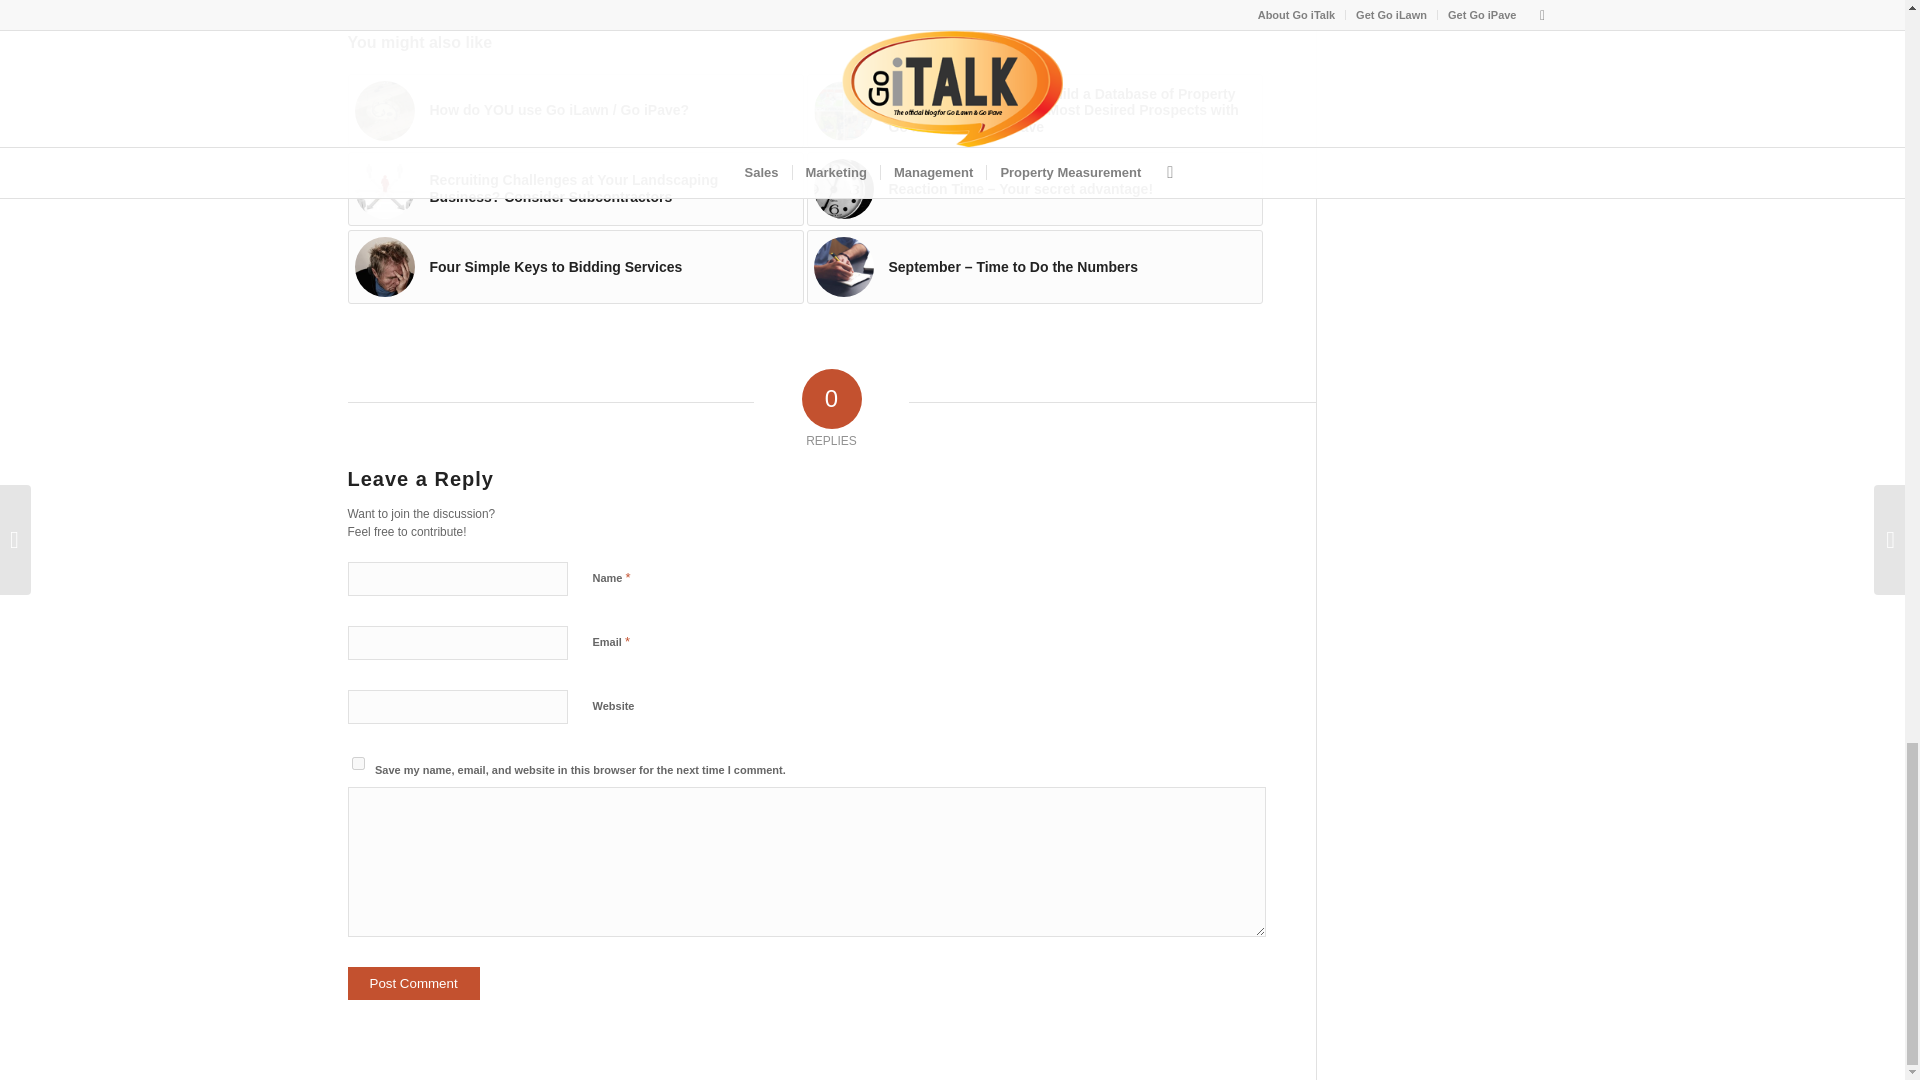 This screenshot has height=1080, width=1920. What do you see at coordinates (358, 764) in the screenshot?
I see `yes` at bounding box center [358, 764].